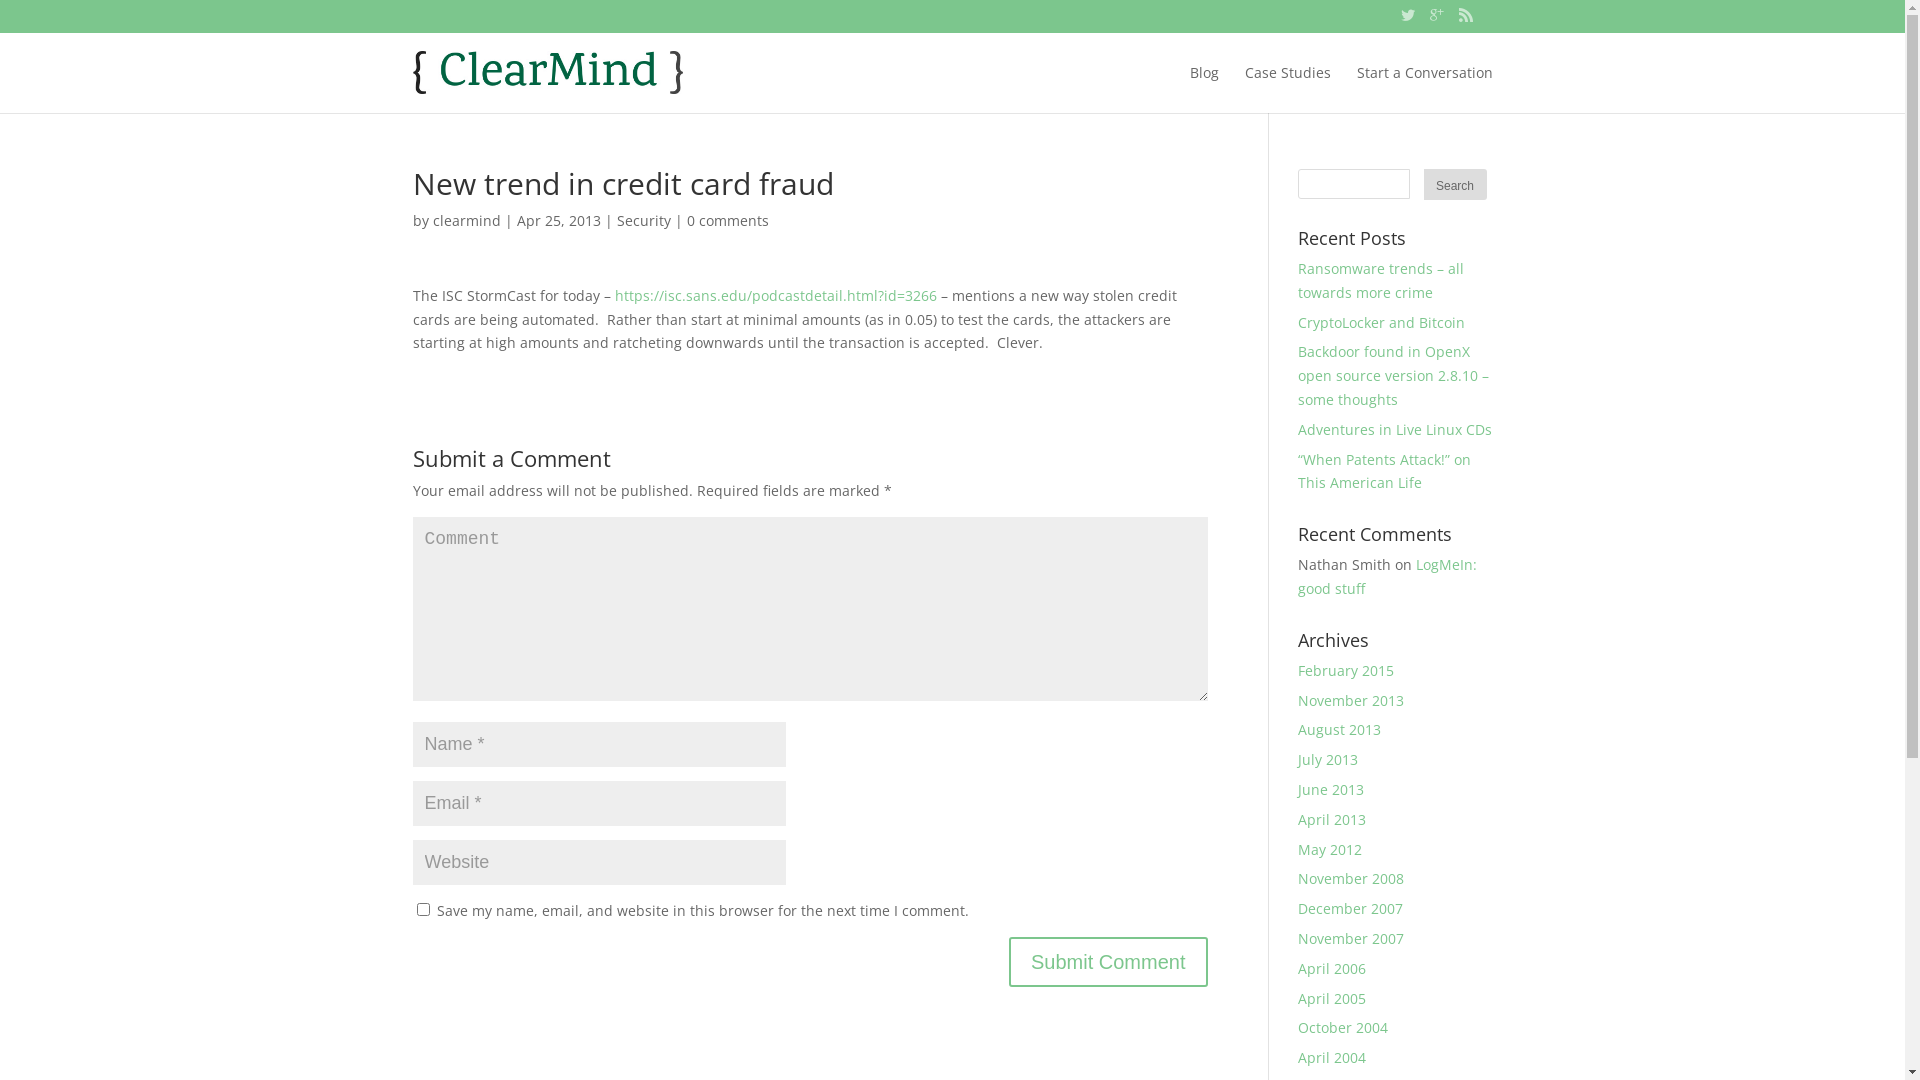  I want to click on May 2012, so click(1330, 850).